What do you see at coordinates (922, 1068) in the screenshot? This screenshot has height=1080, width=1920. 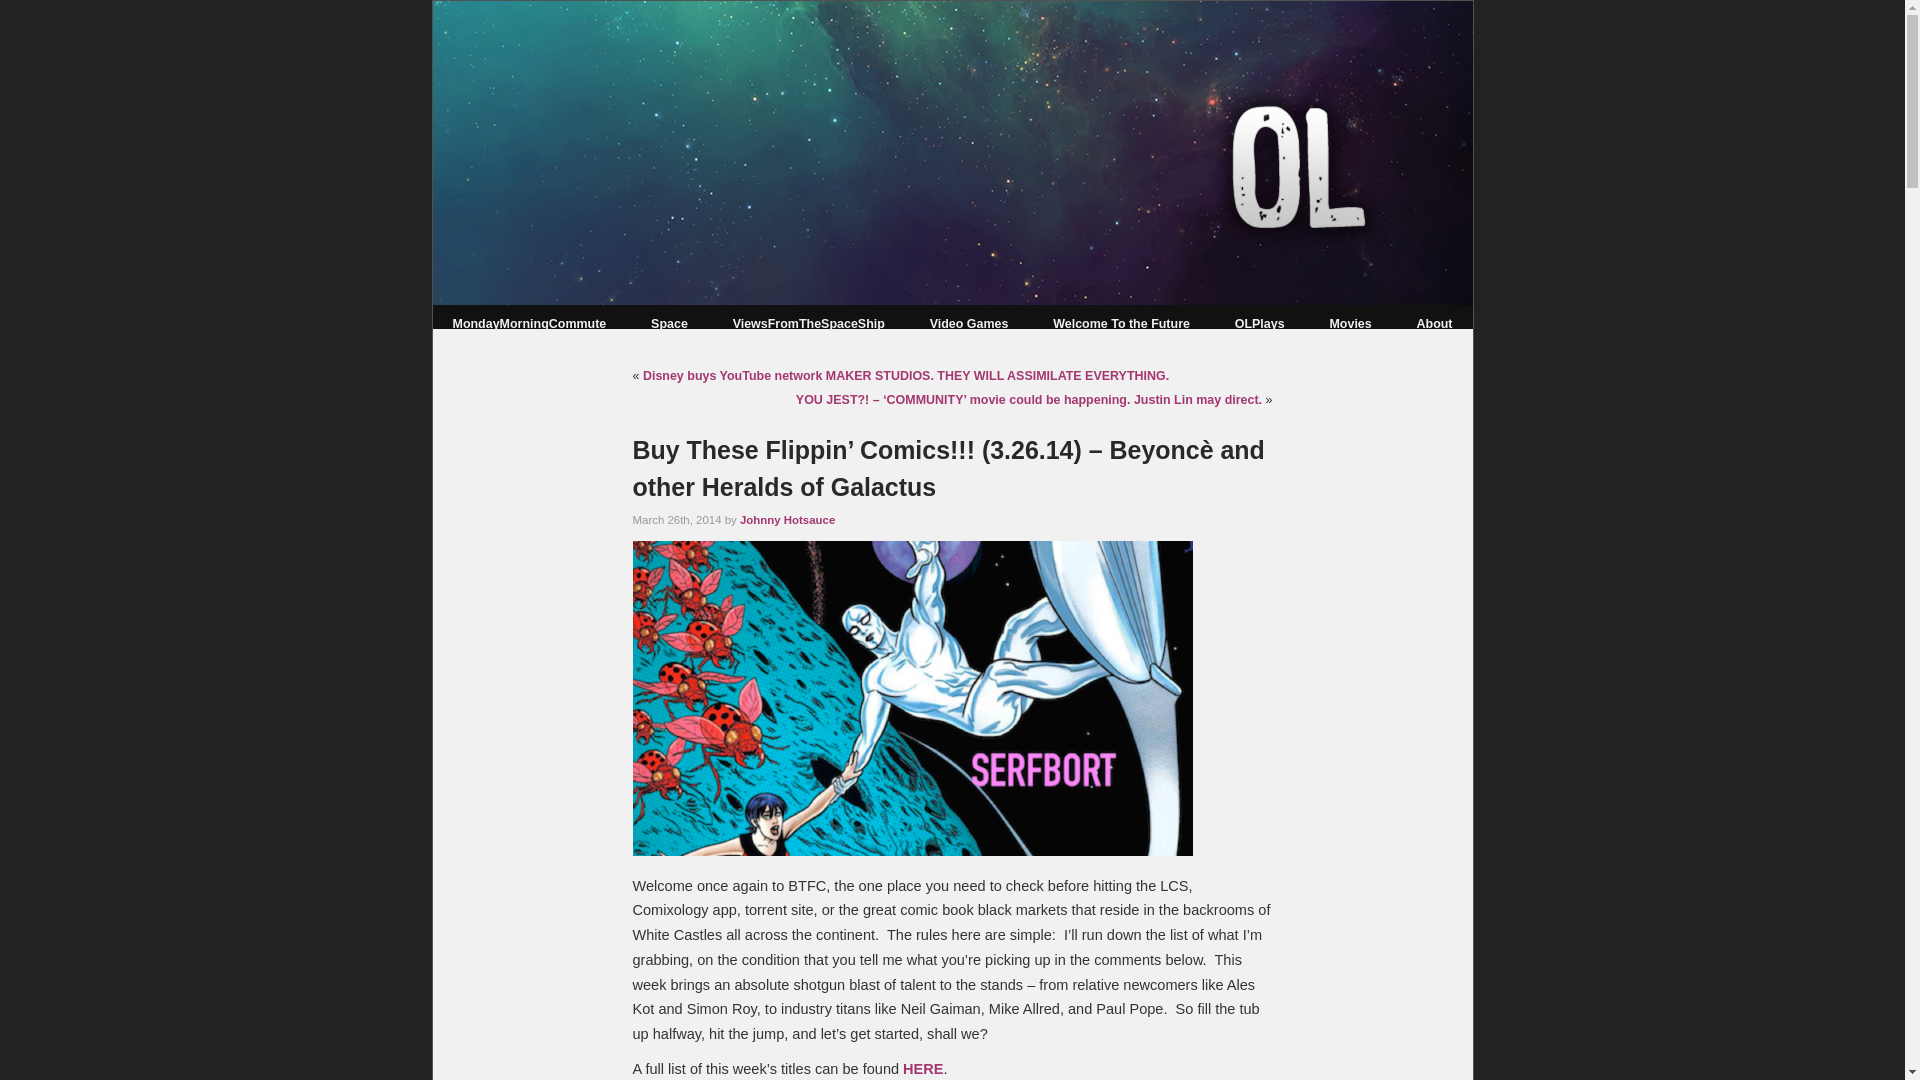 I see `HERE` at bounding box center [922, 1068].